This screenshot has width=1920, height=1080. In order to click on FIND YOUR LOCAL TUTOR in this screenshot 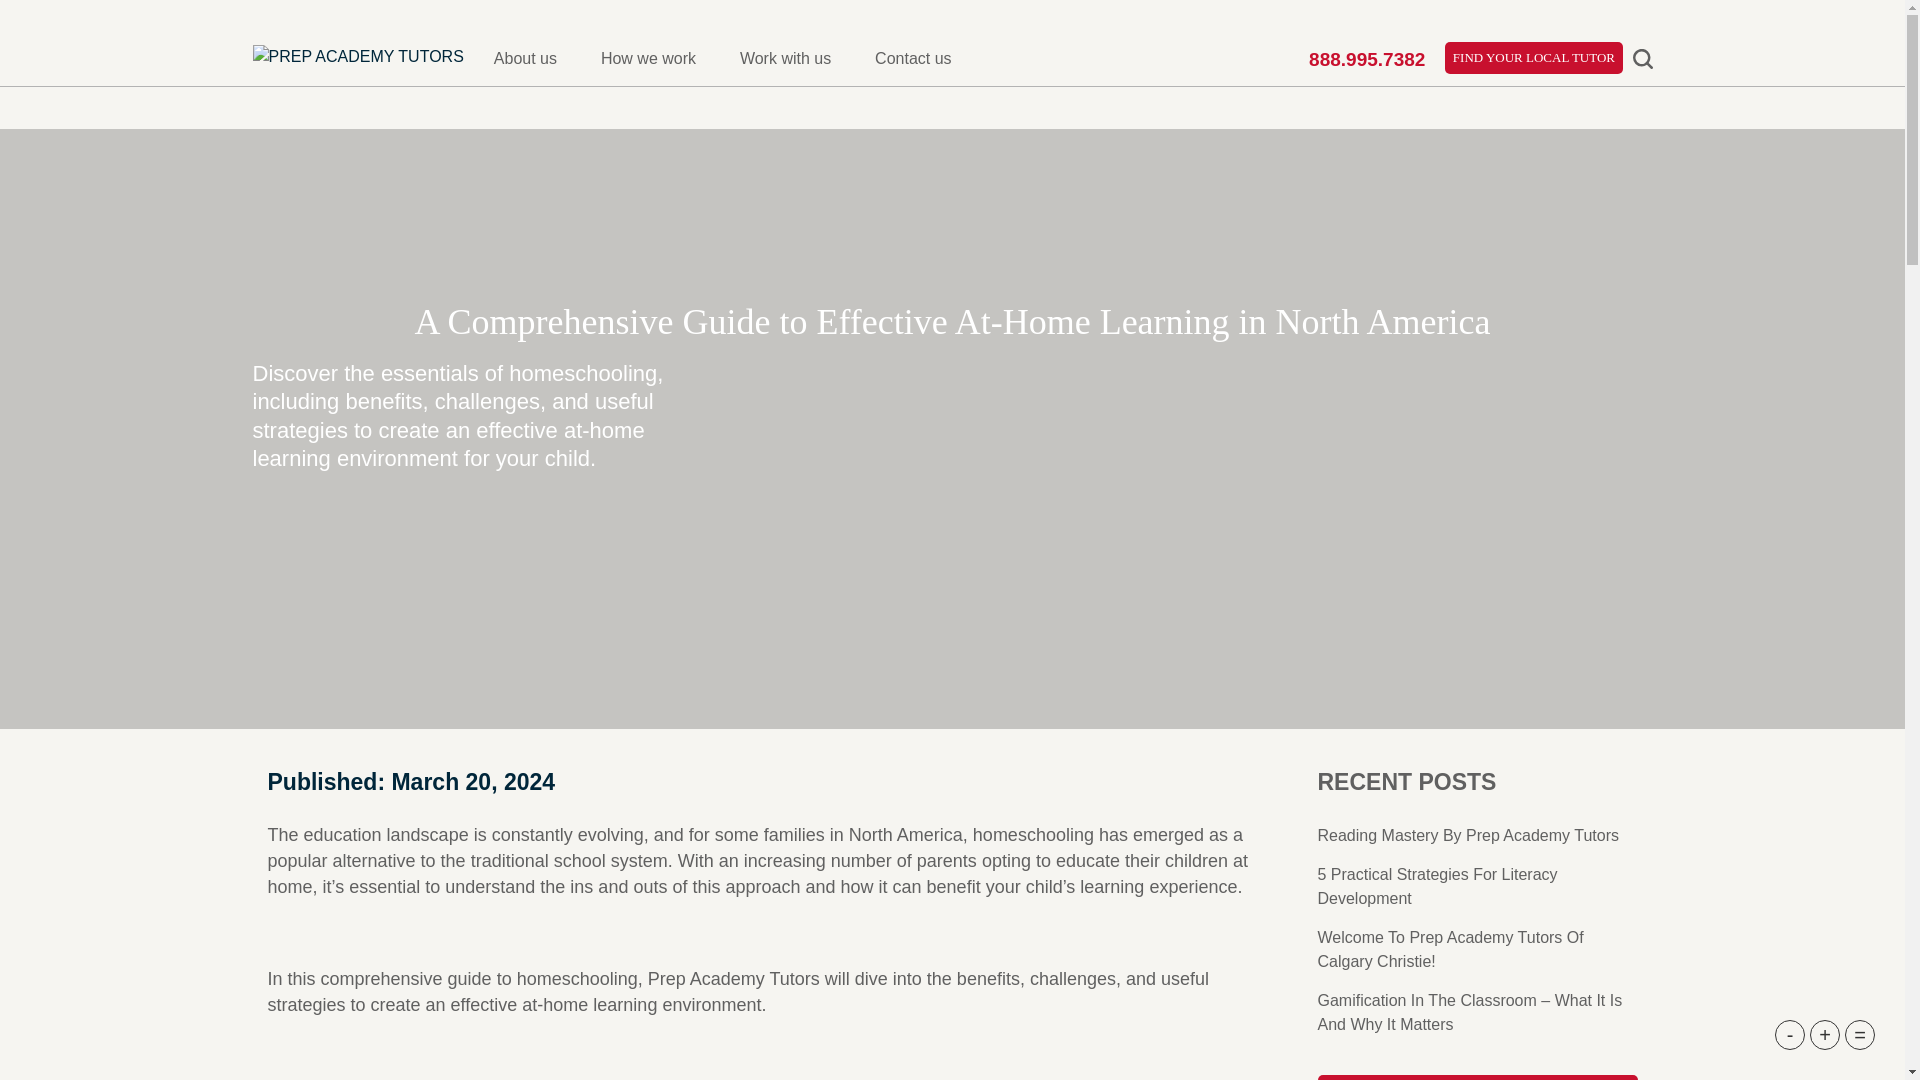, I will do `click(1534, 58)`.